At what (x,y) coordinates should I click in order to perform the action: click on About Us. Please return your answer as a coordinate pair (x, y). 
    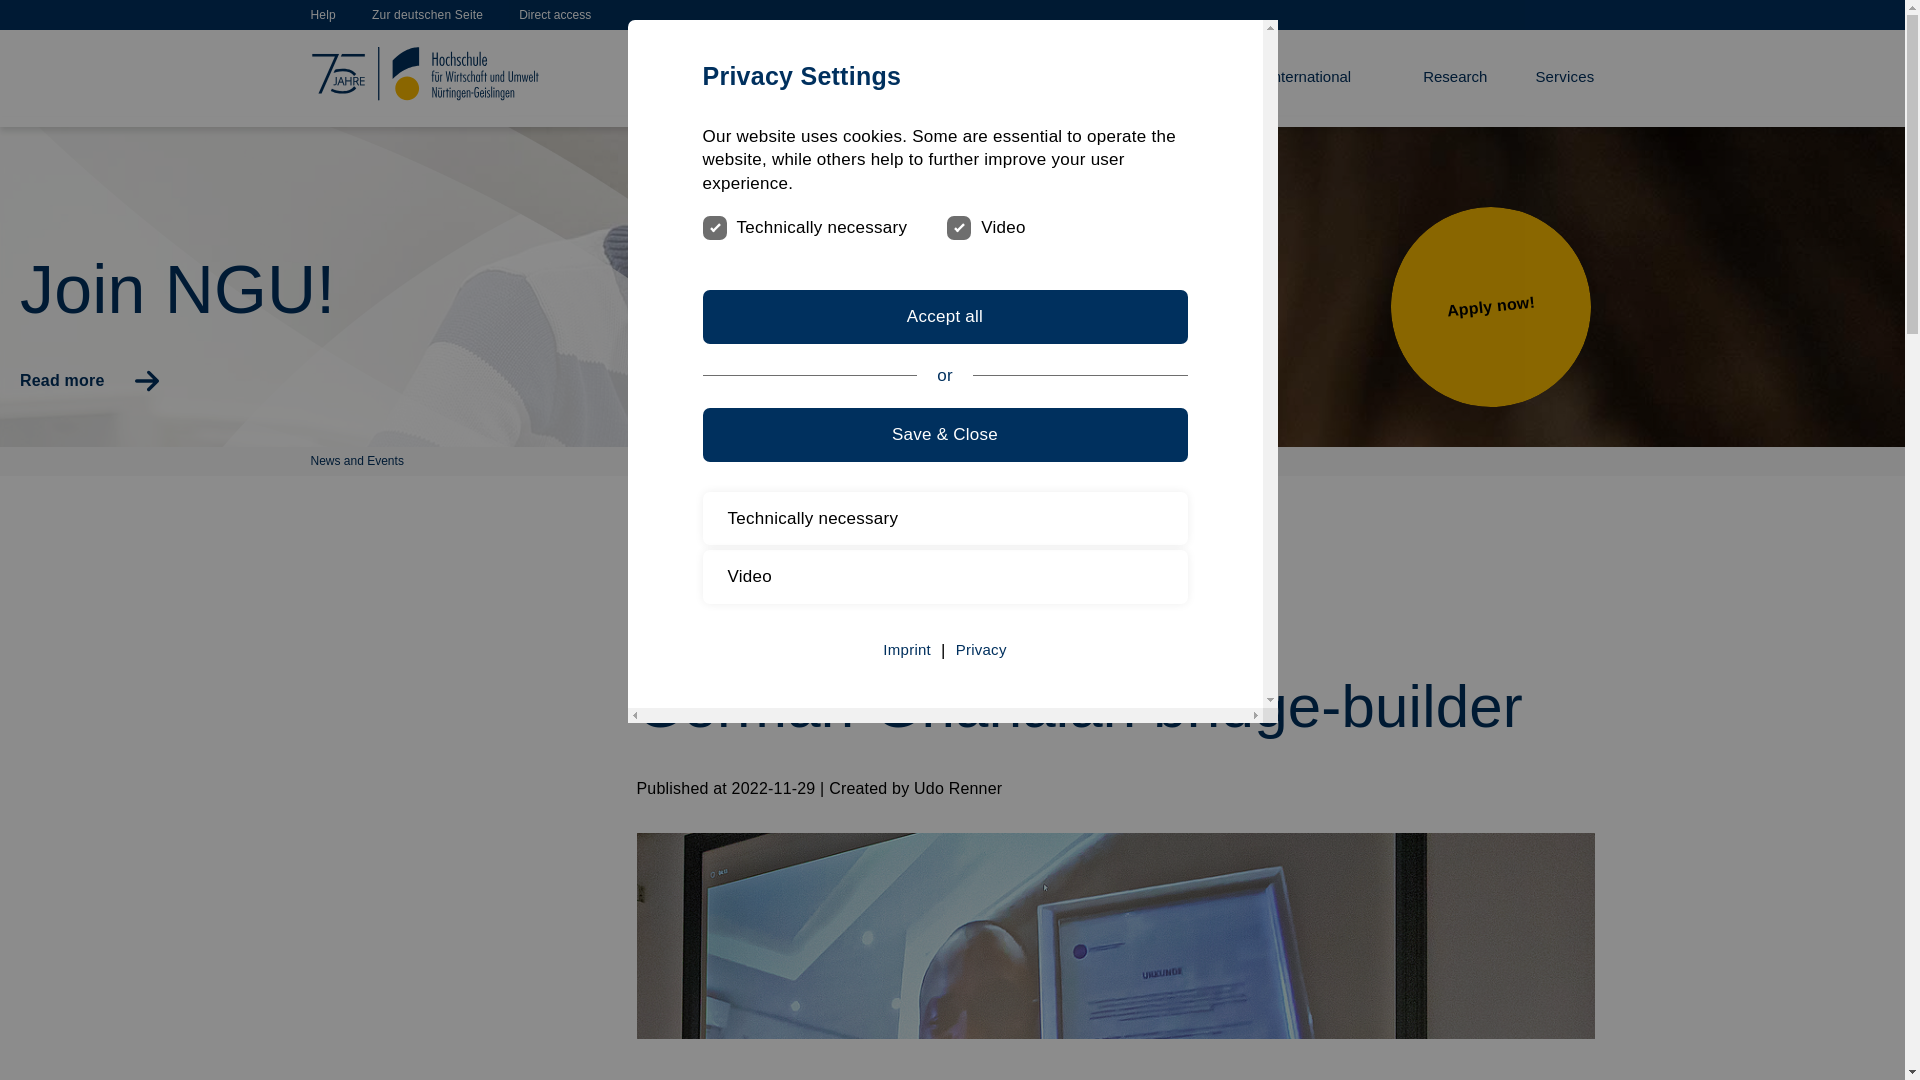
    Looking at the image, I should click on (822, 78).